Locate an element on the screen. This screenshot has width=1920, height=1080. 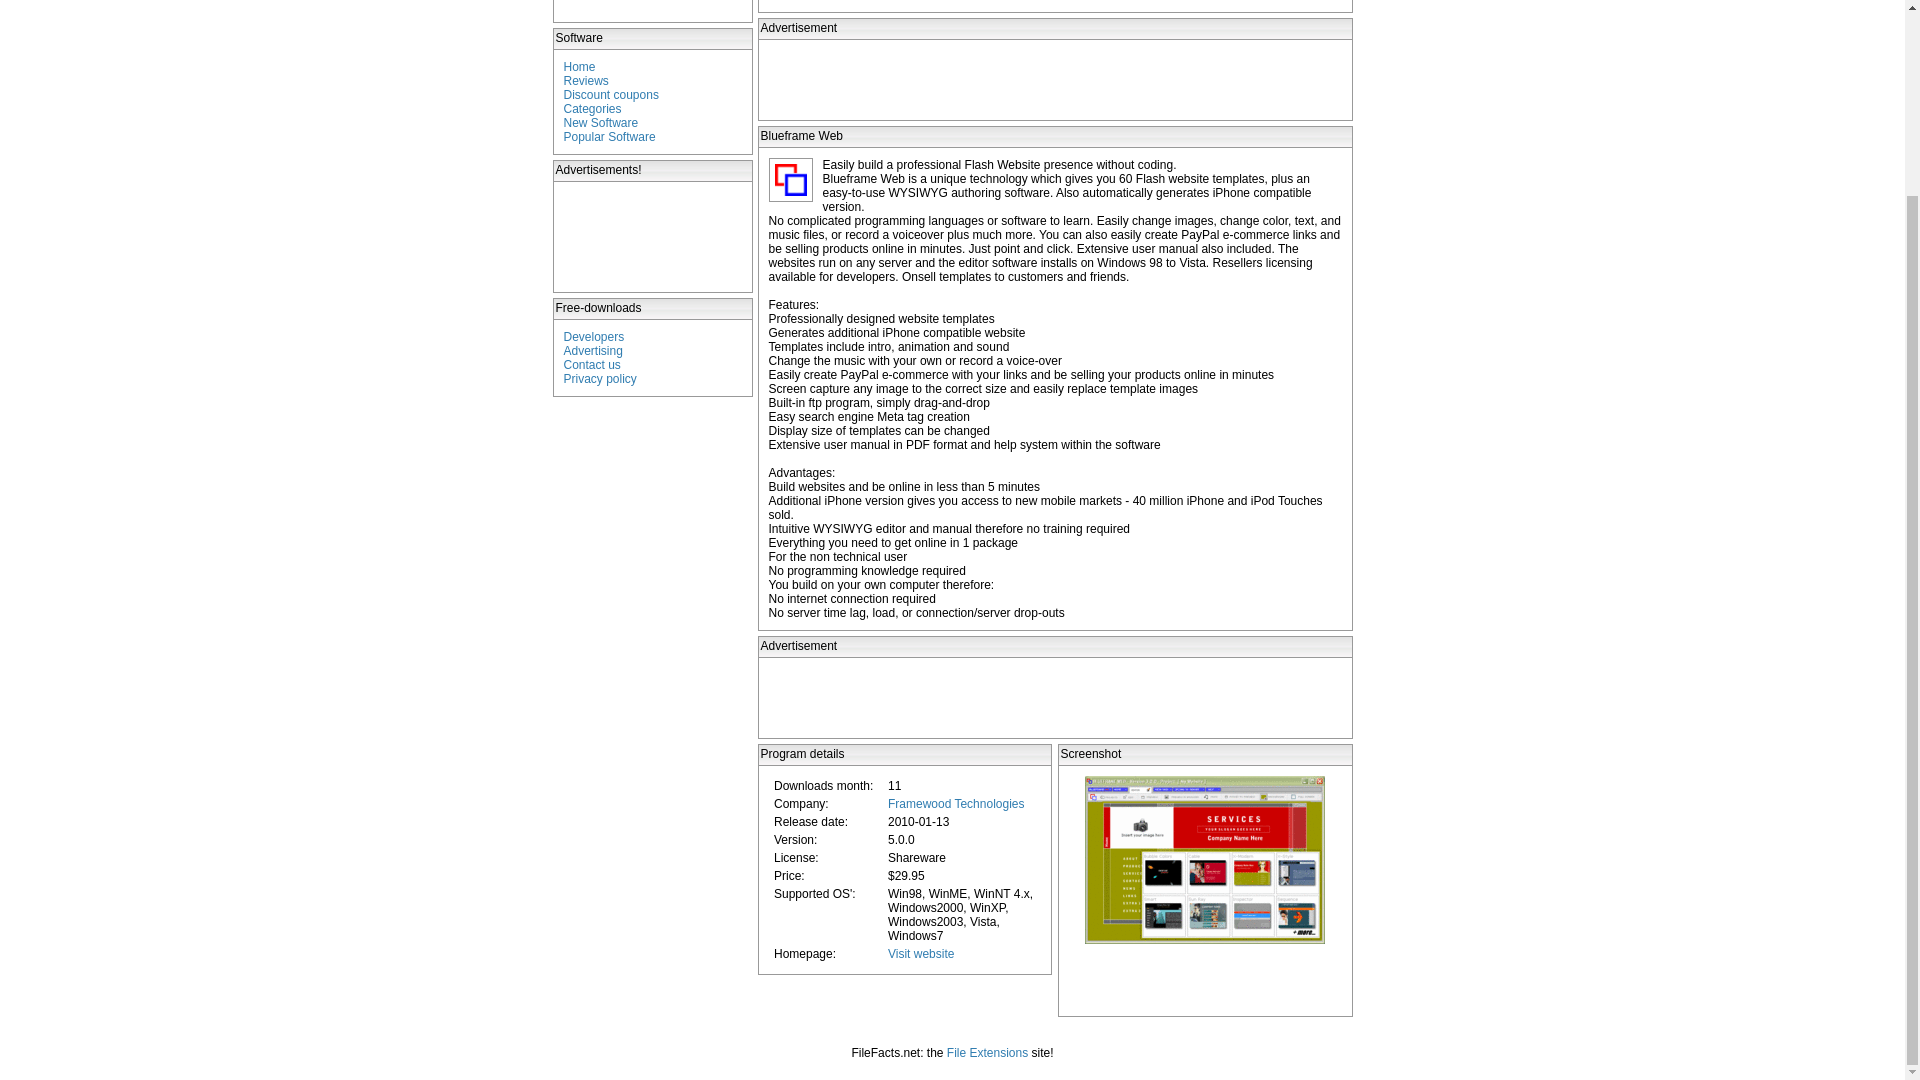
Categories is located at coordinates (593, 108).